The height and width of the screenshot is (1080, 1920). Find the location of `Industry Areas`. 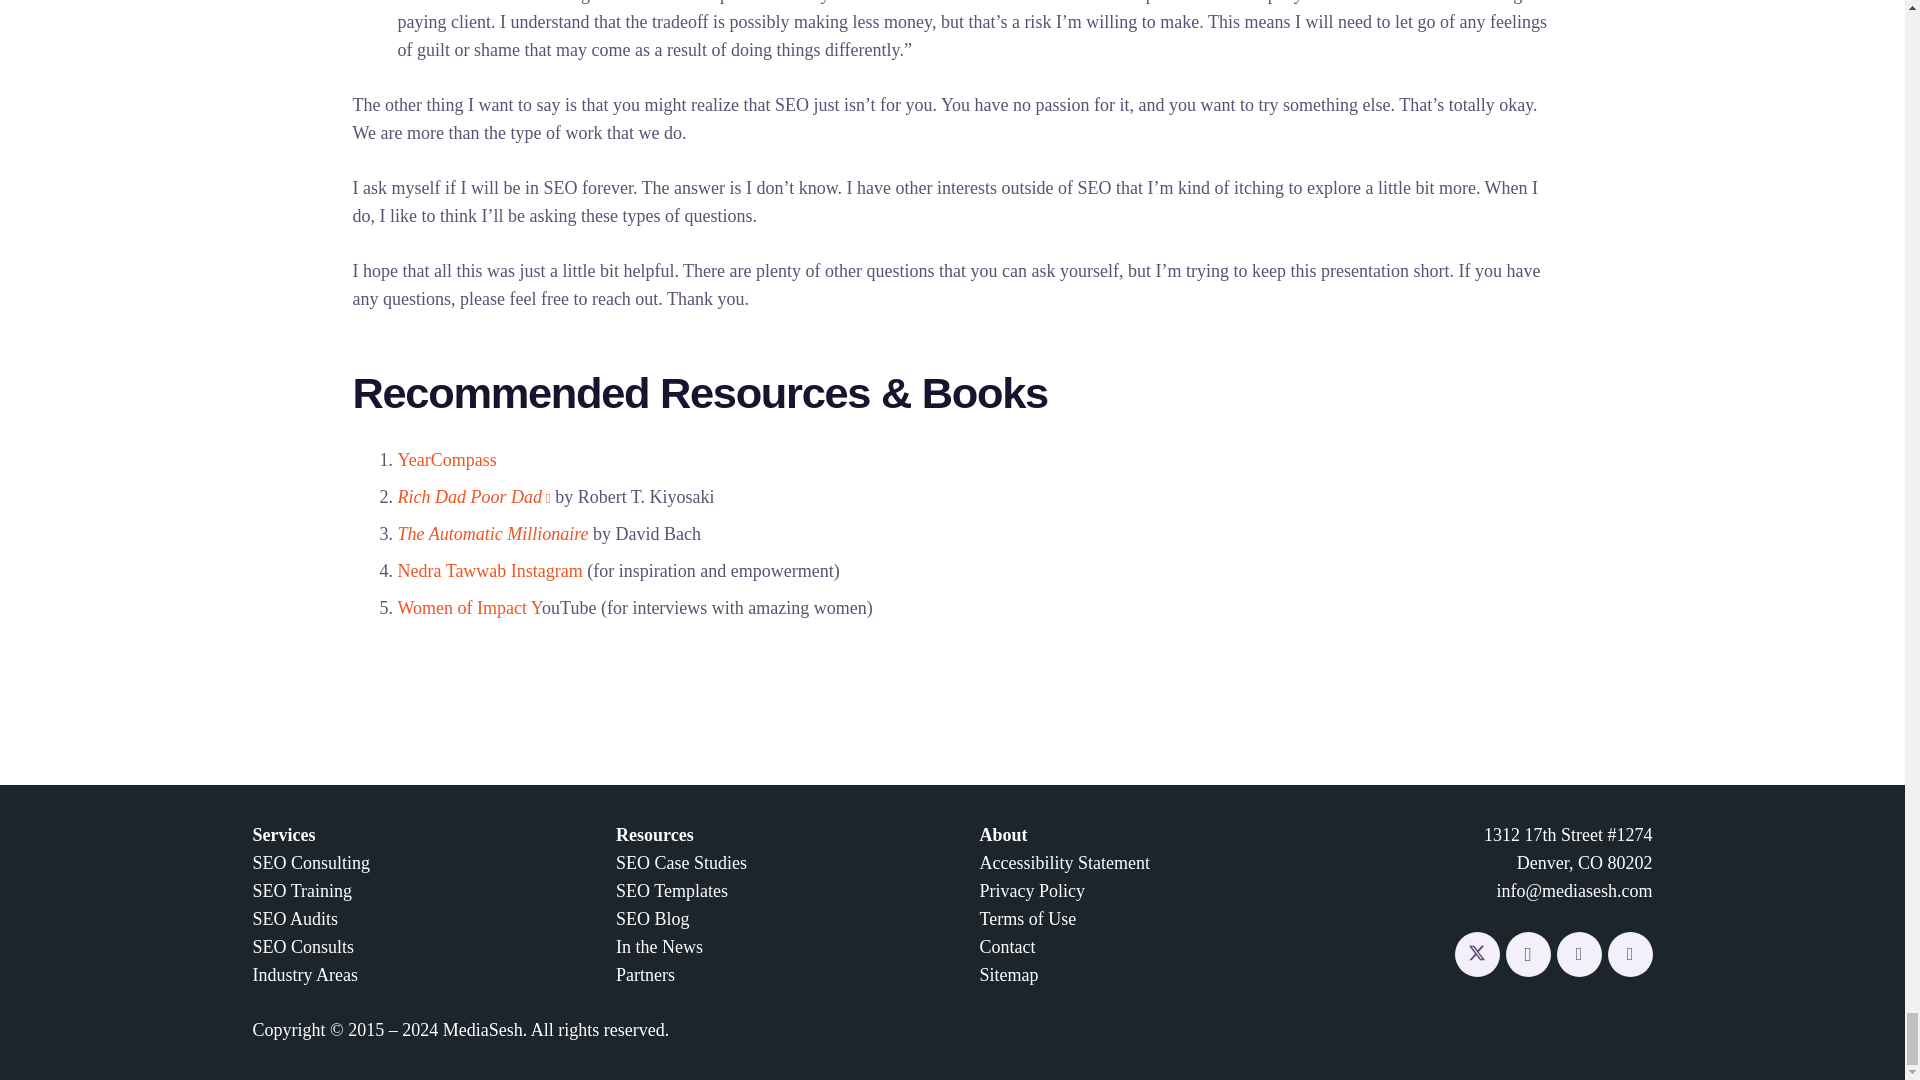

Industry Areas is located at coordinates (304, 974).